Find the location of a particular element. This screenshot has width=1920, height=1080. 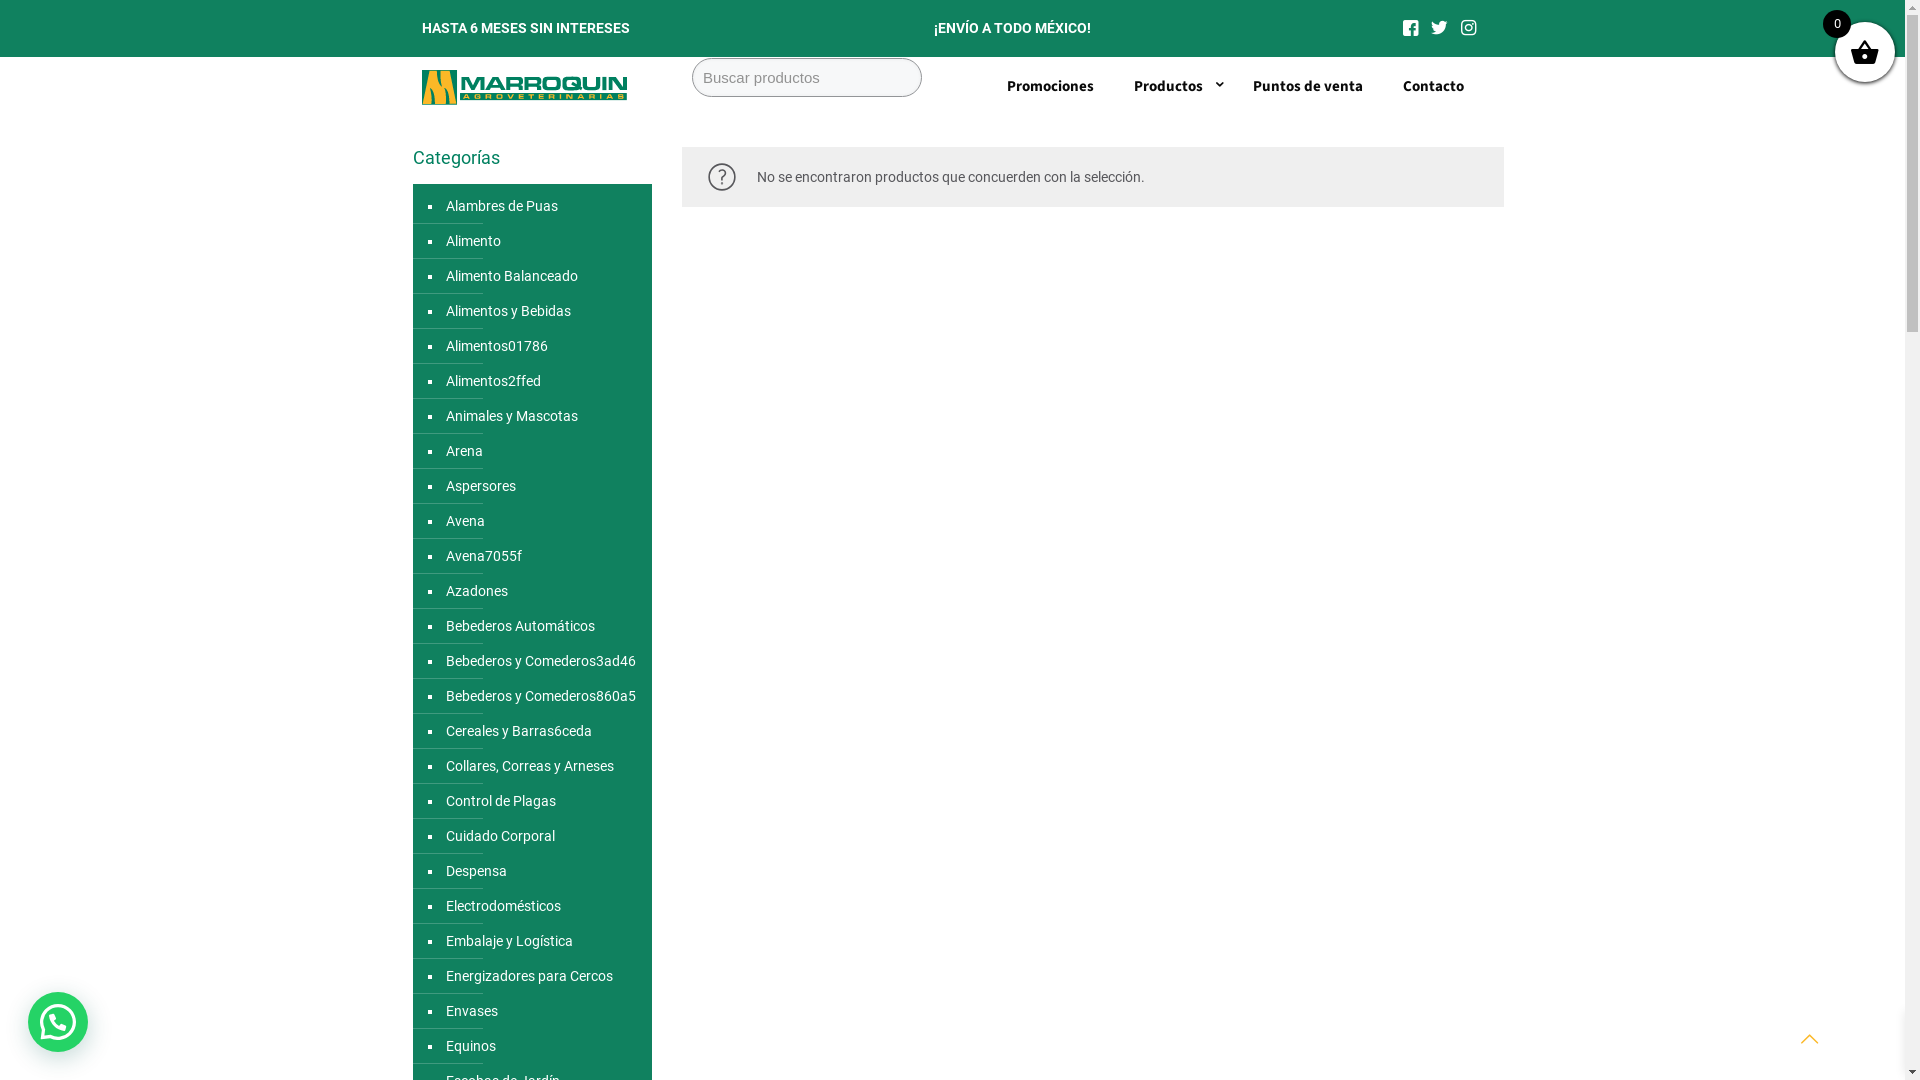

Arena is located at coordinates (542, 452).